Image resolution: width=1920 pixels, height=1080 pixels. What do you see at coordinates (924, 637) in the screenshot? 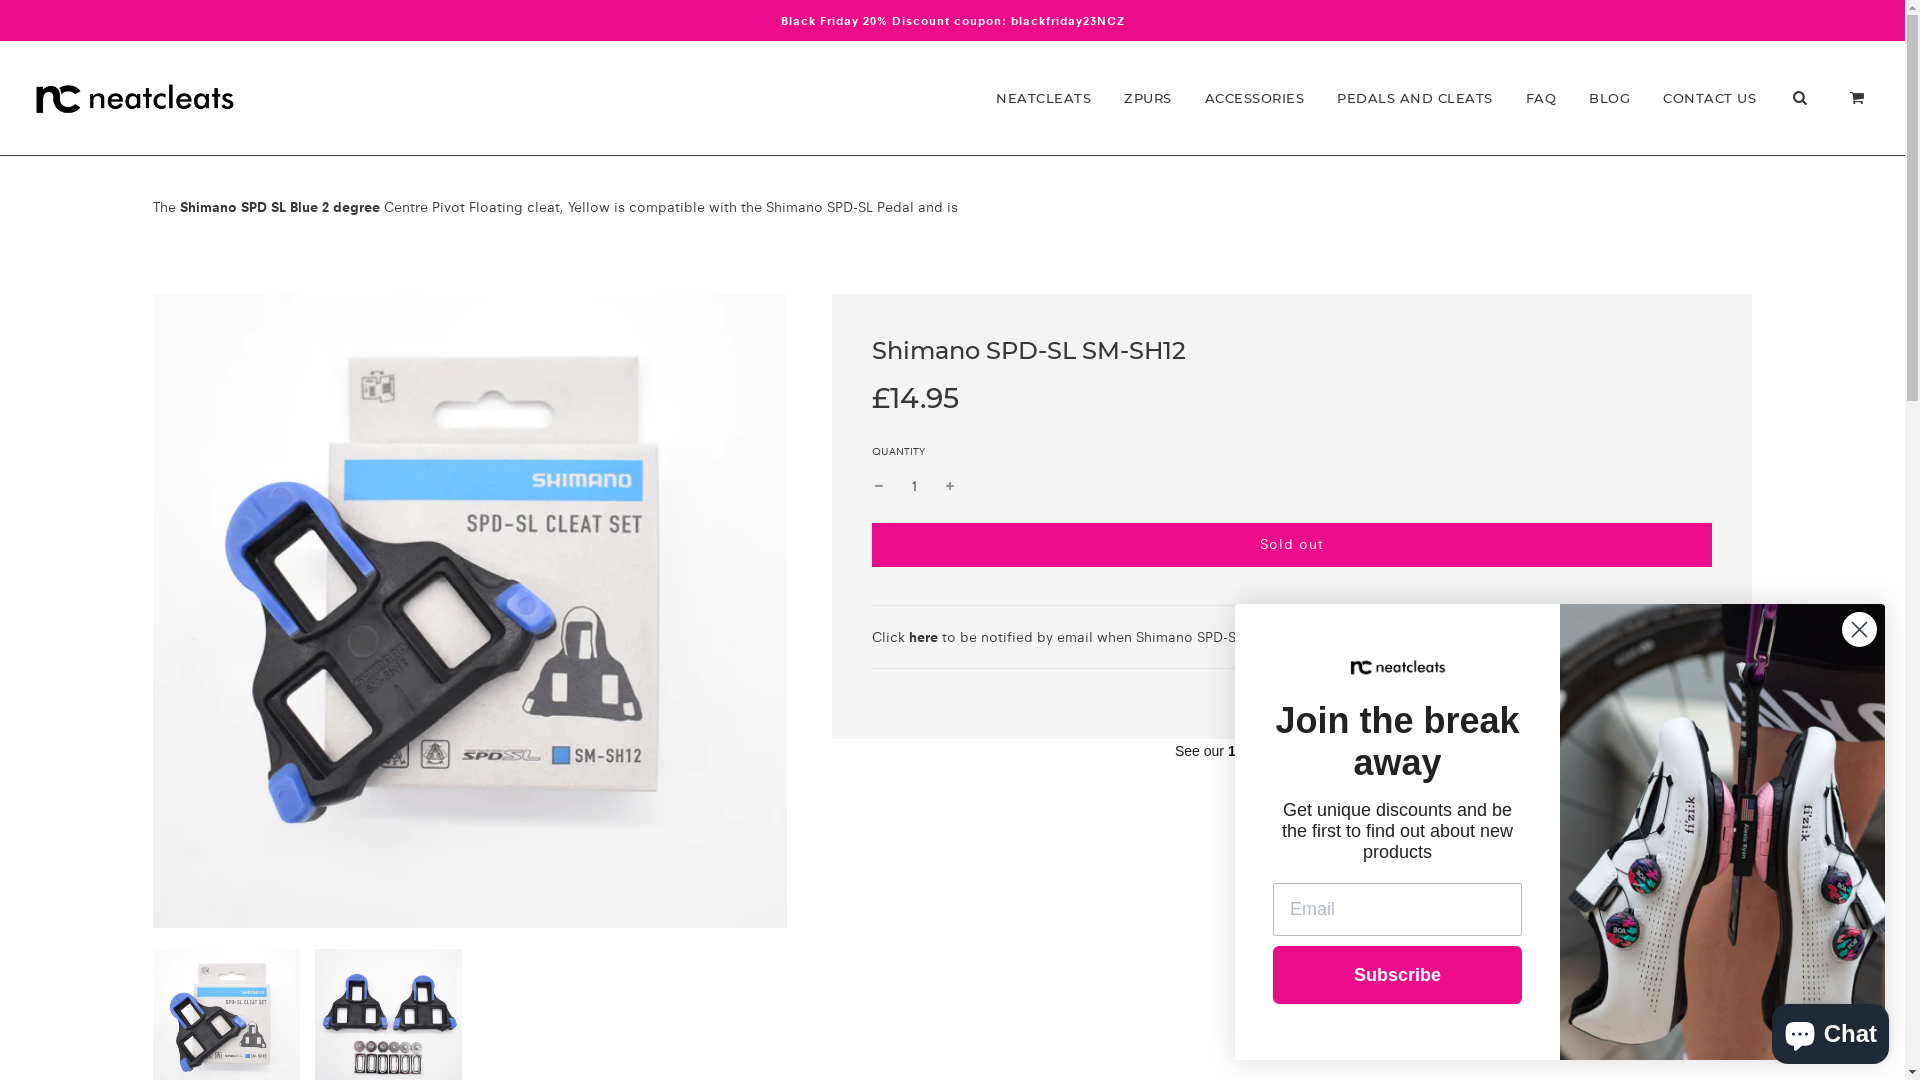
I see `here` at bounding box center [924, 637].